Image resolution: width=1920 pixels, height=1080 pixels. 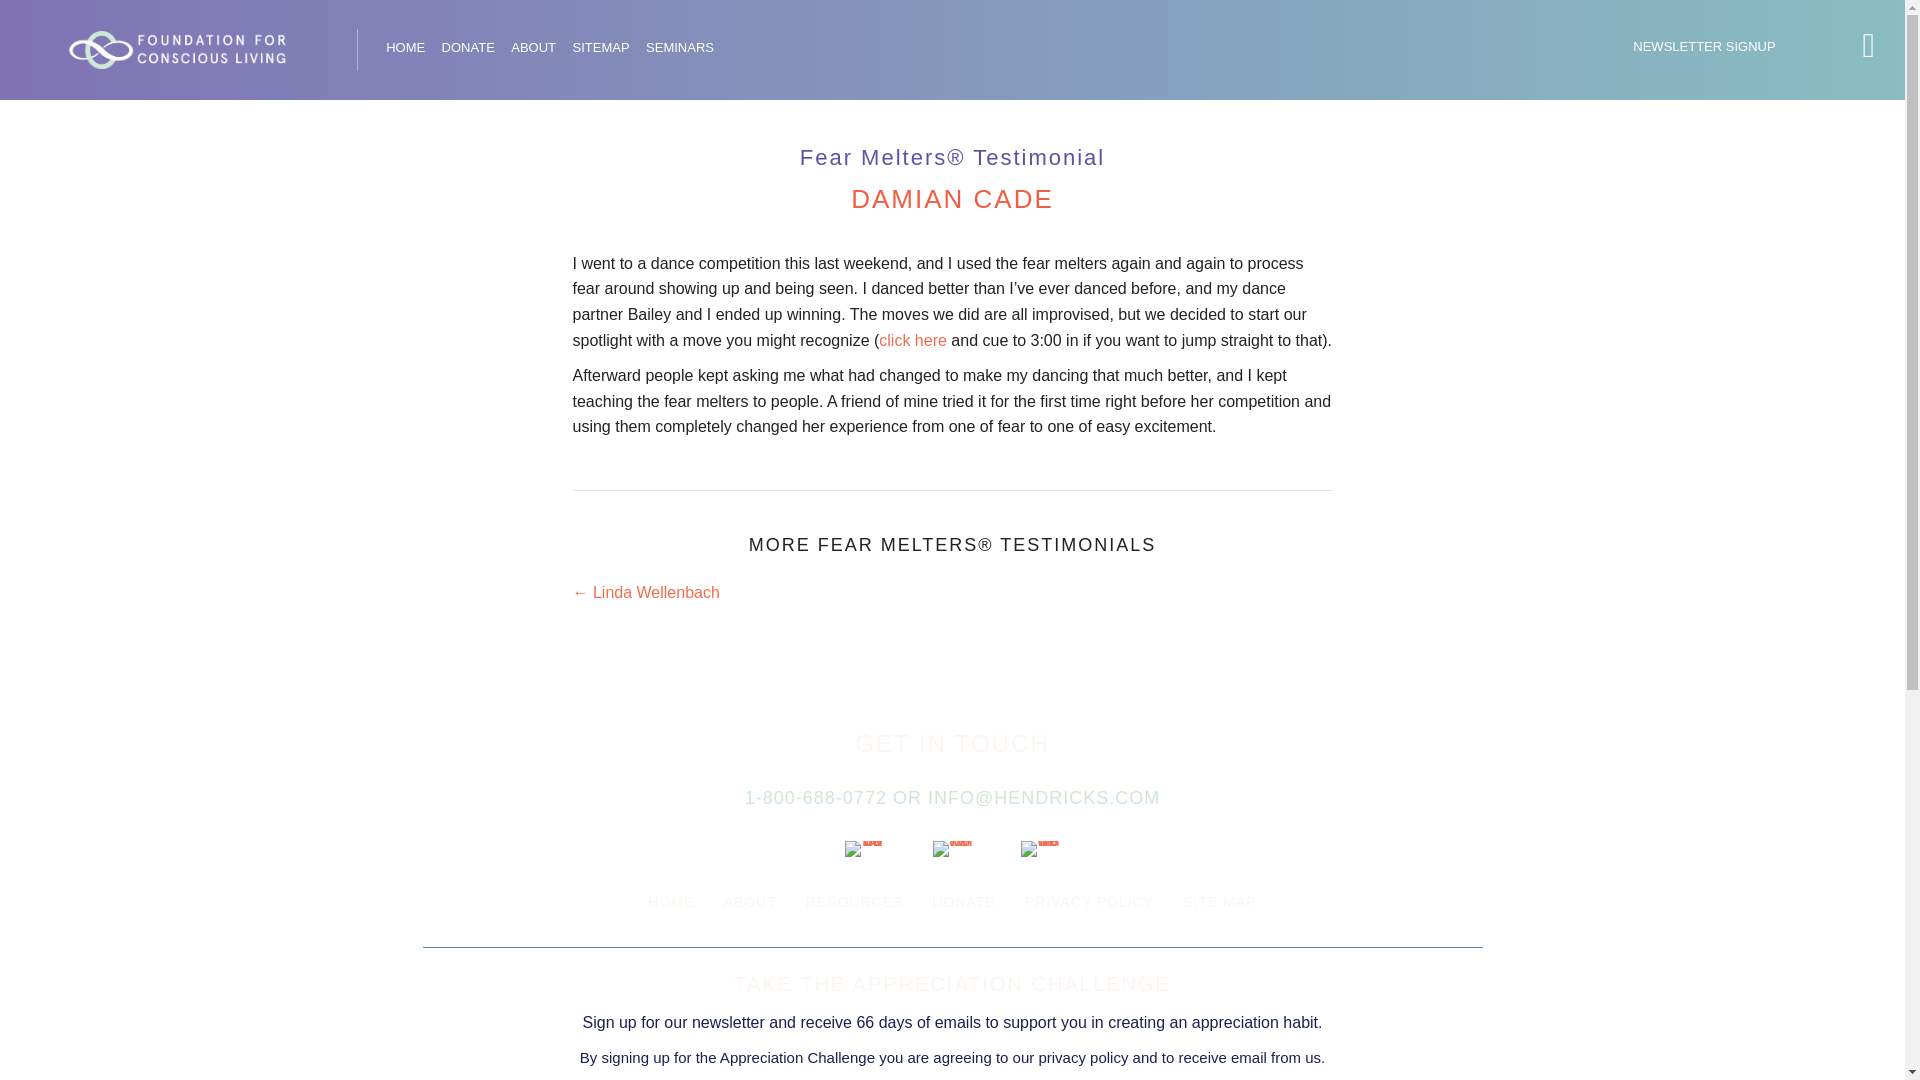 I want to click on NEWSLETTER SIGNUP, so click(x=1704, y=46).